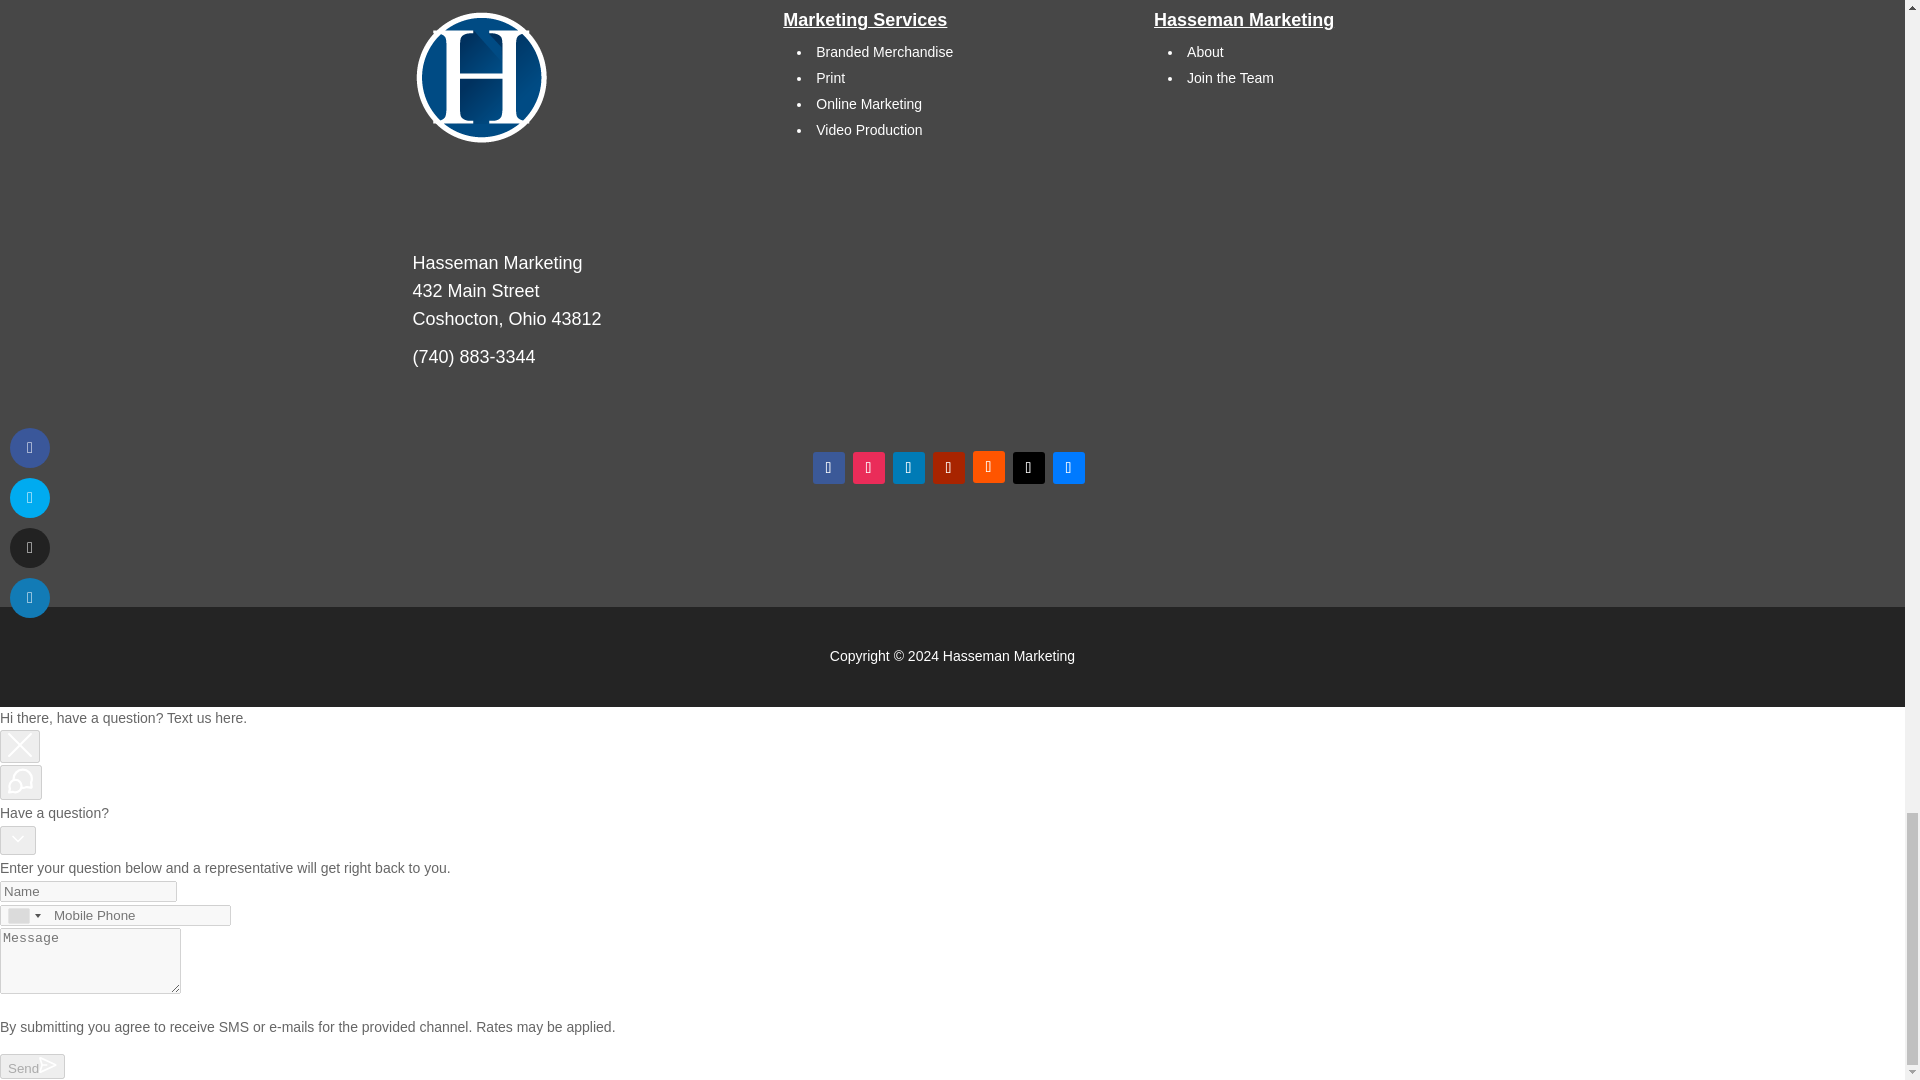 This screenshot has width=1920, height=1080. Describe the element at coordinates (868, 468) in the screenshot. I see `Follow on Instagram` at that location.